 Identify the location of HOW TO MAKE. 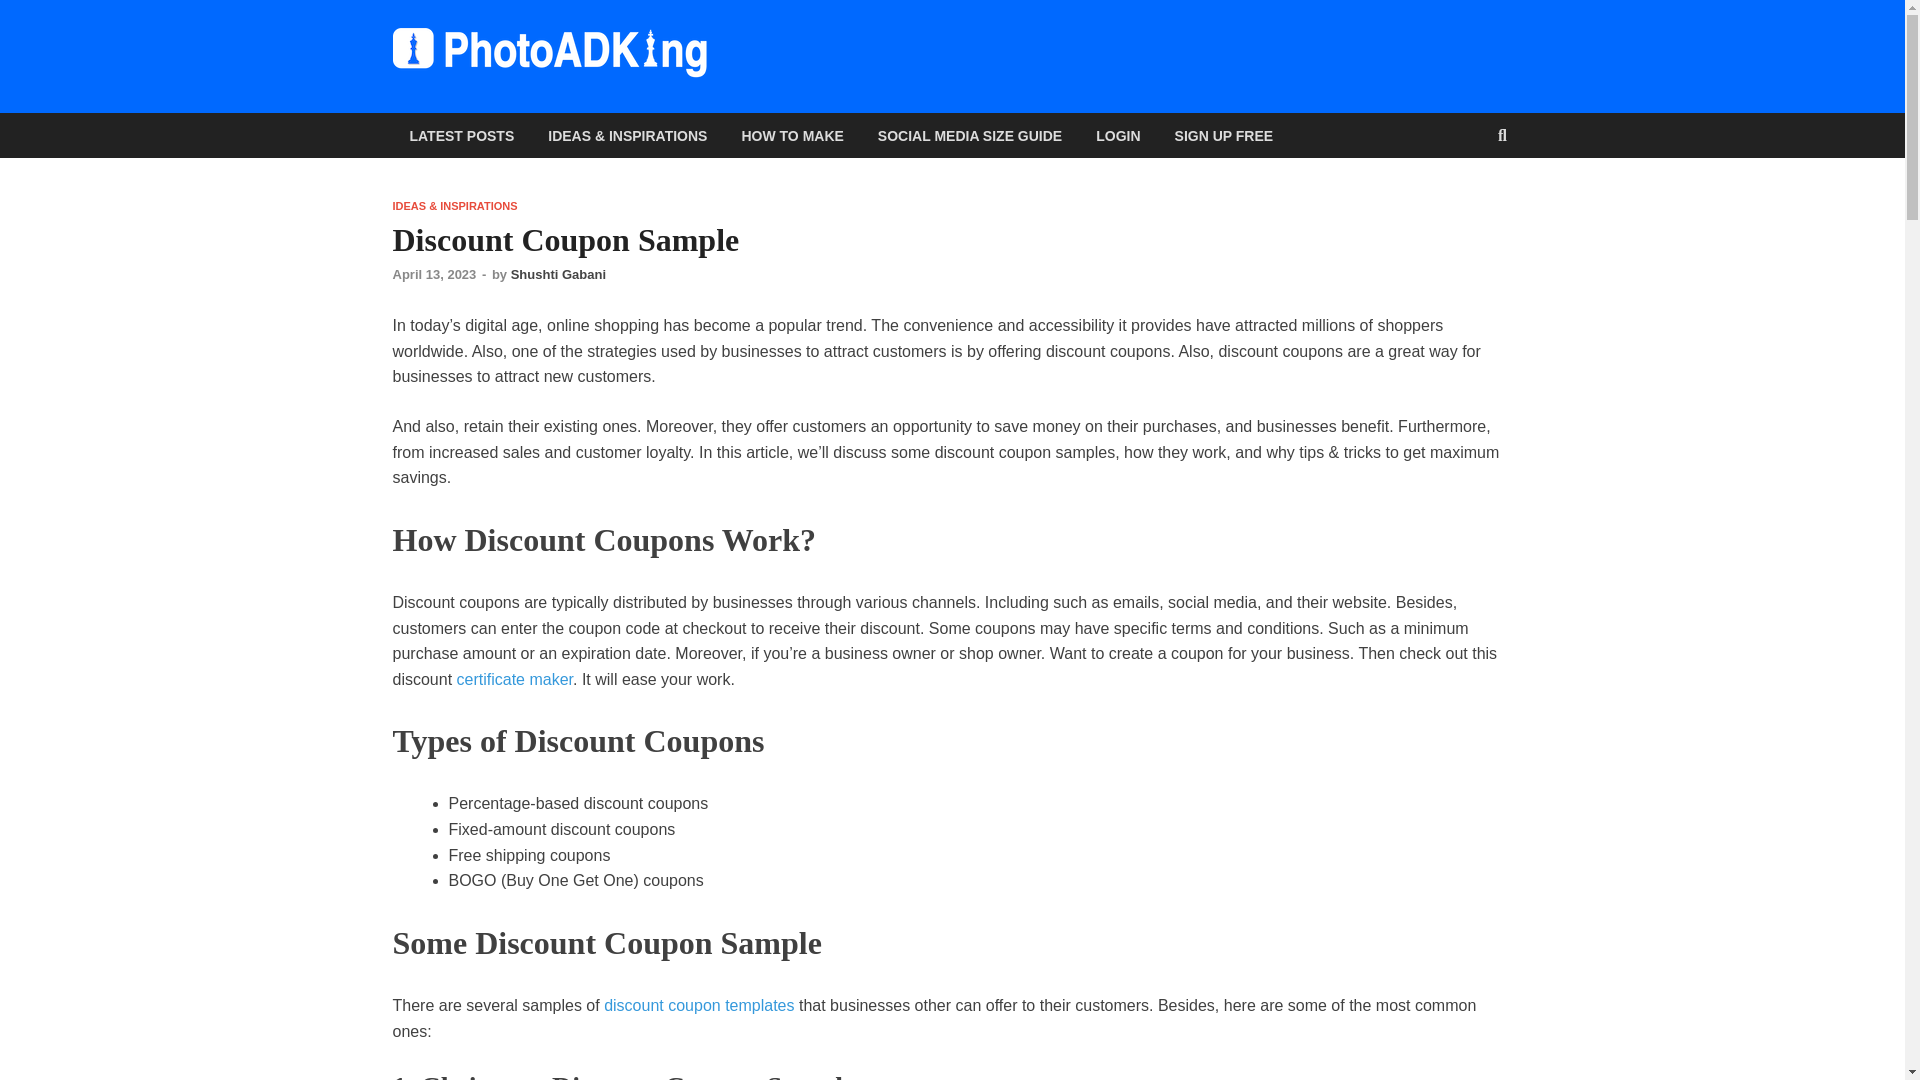
(792, 135).